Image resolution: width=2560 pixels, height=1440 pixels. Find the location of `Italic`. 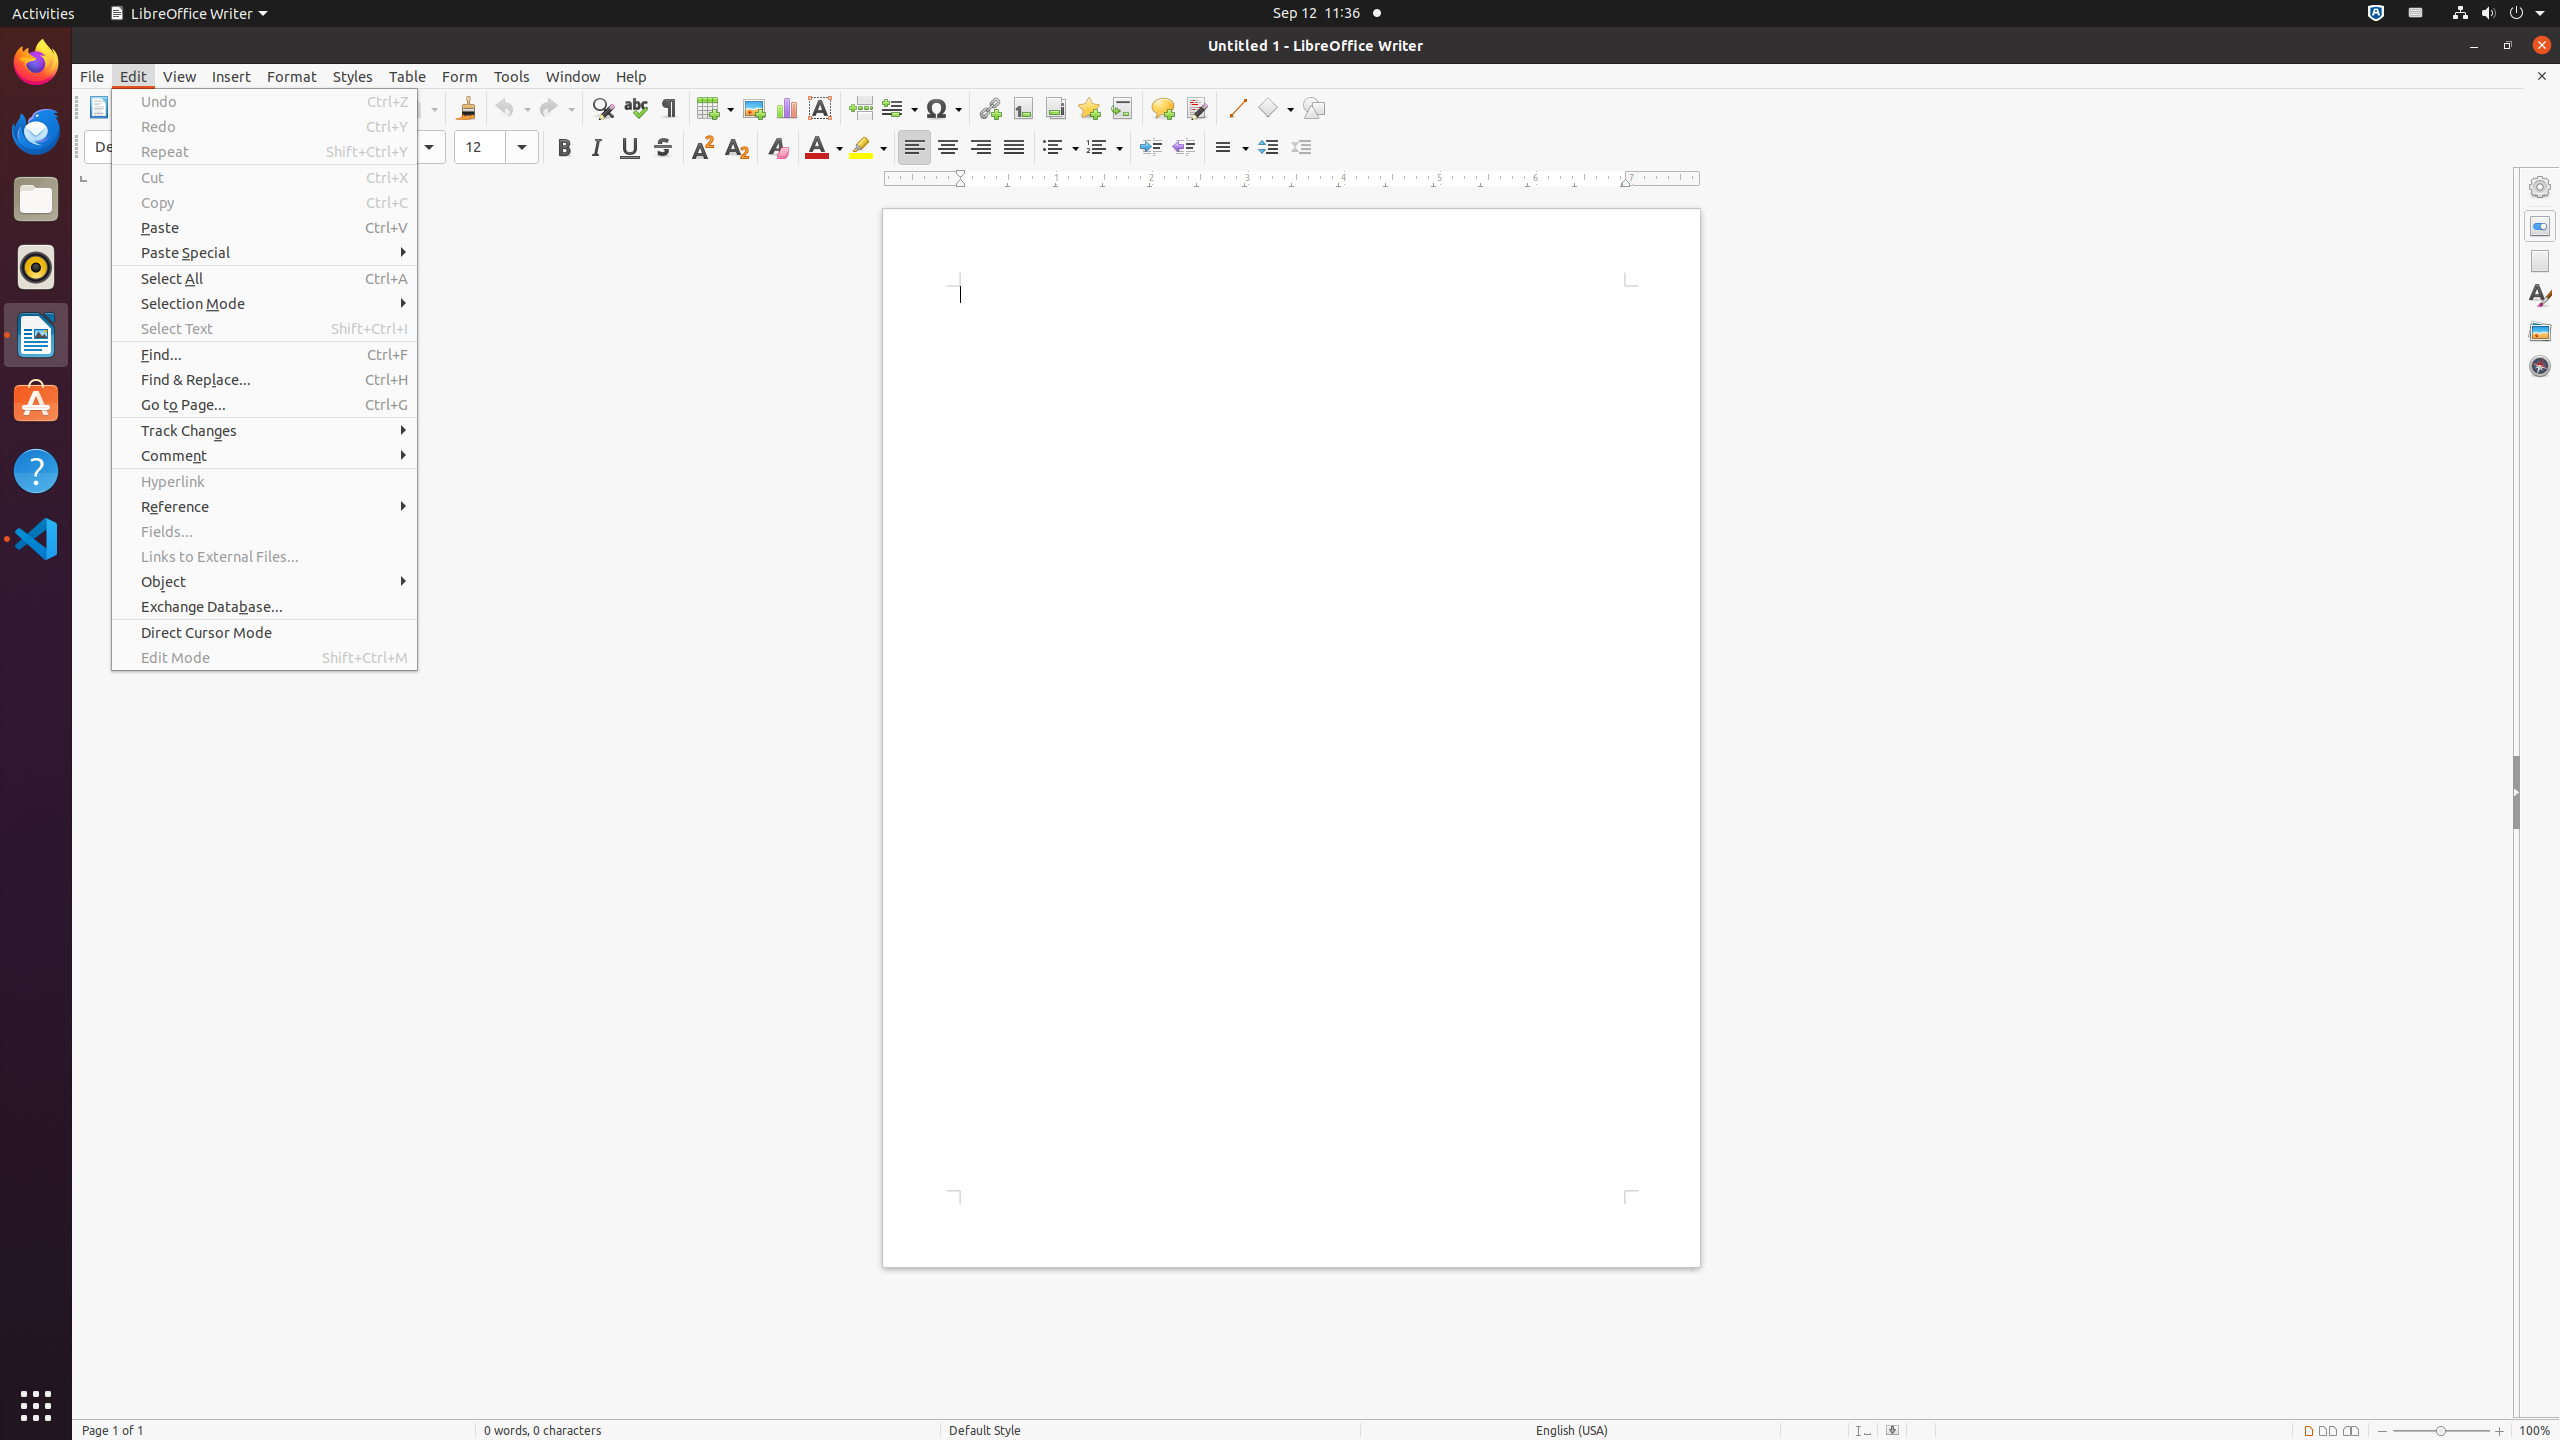

Italic is located at coordinates (596, 148).